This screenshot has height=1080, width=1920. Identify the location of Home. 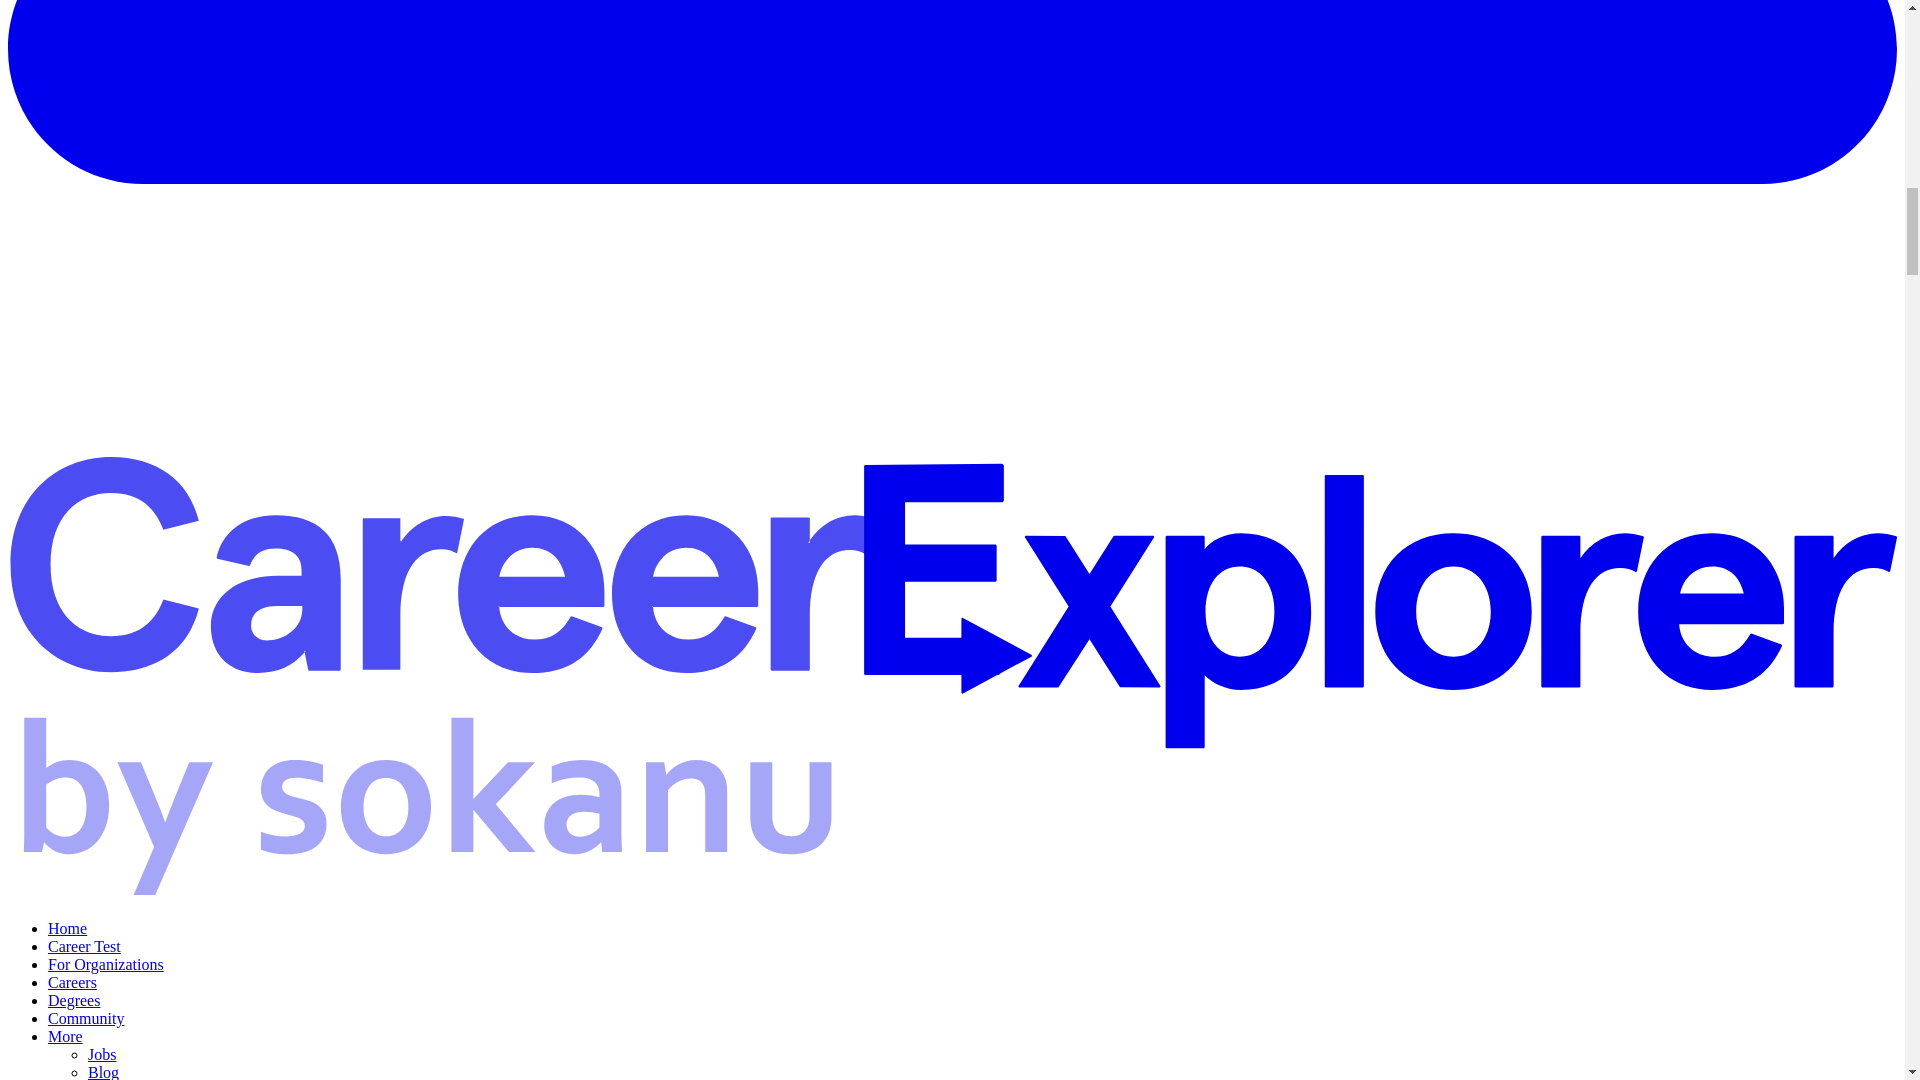
(67, 928).